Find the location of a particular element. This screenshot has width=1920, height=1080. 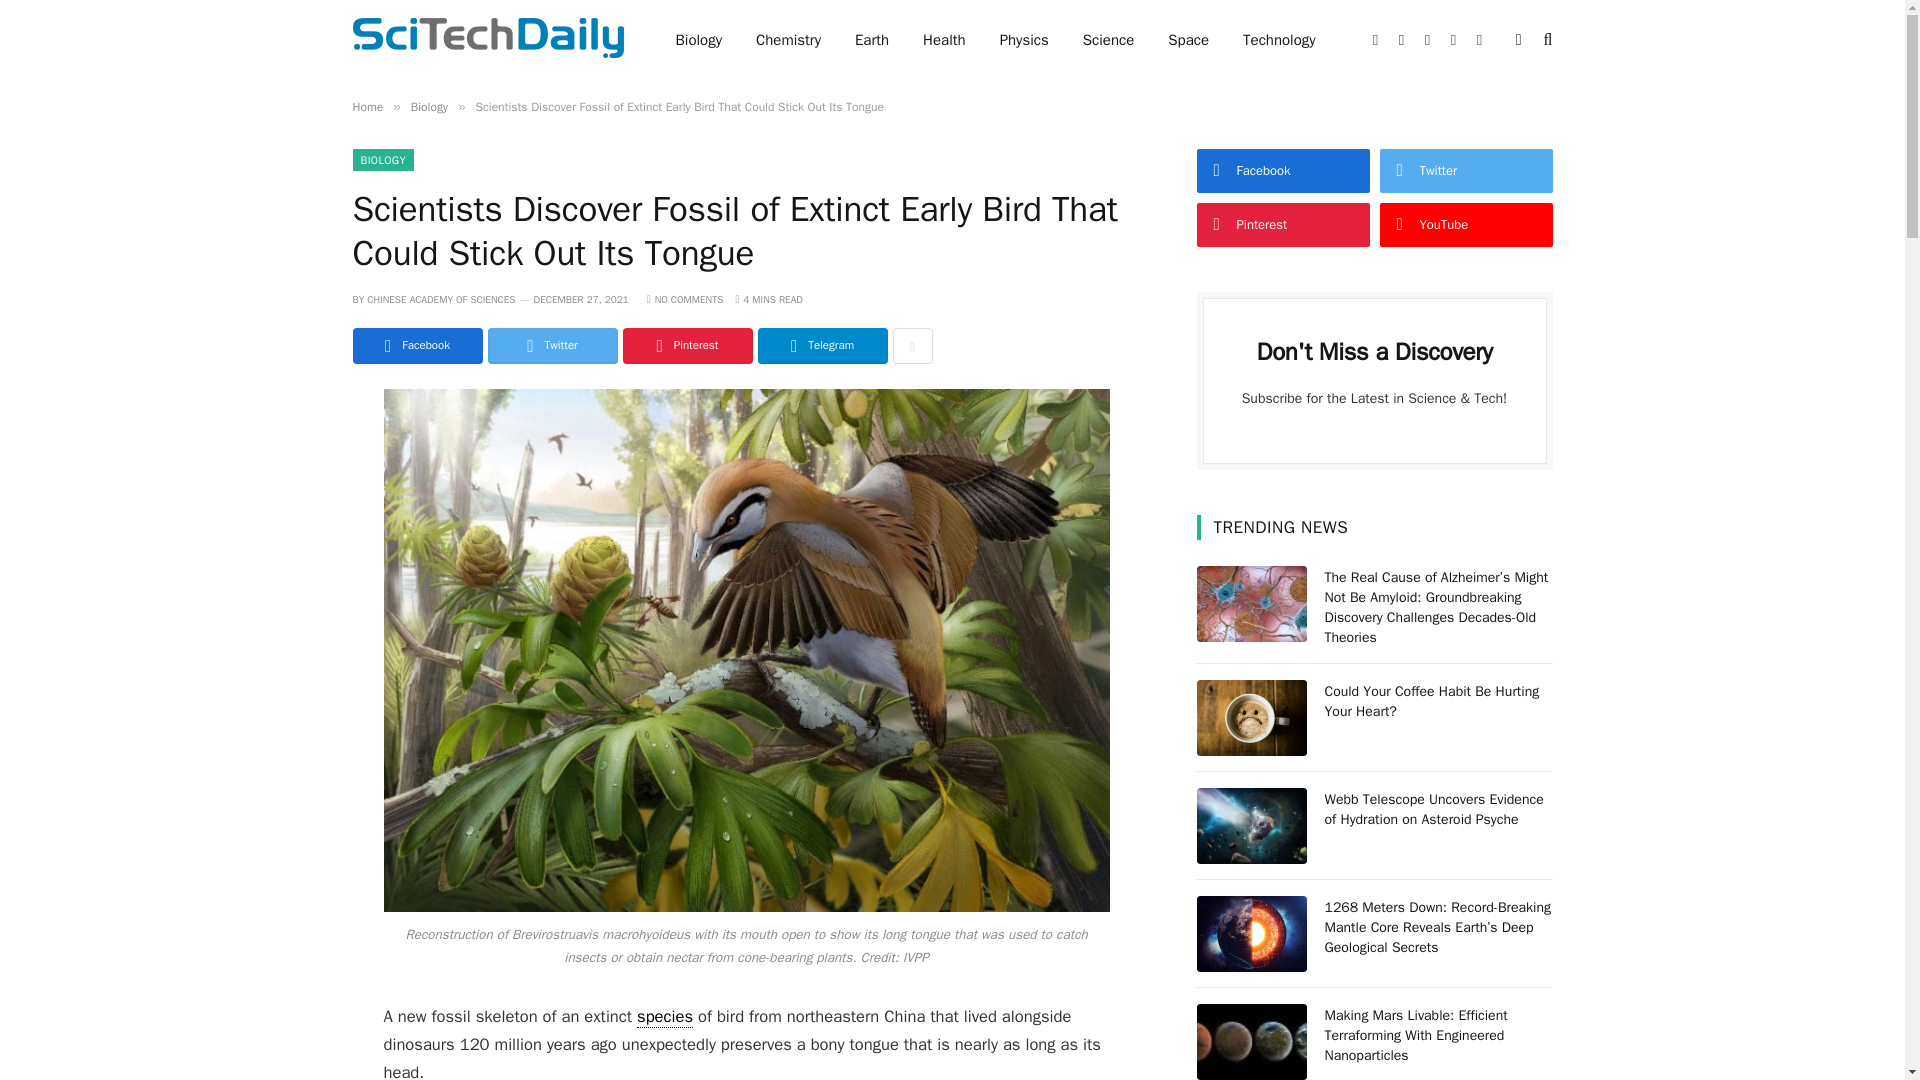

Share on Pinterest is located at coordinates (687, 346).